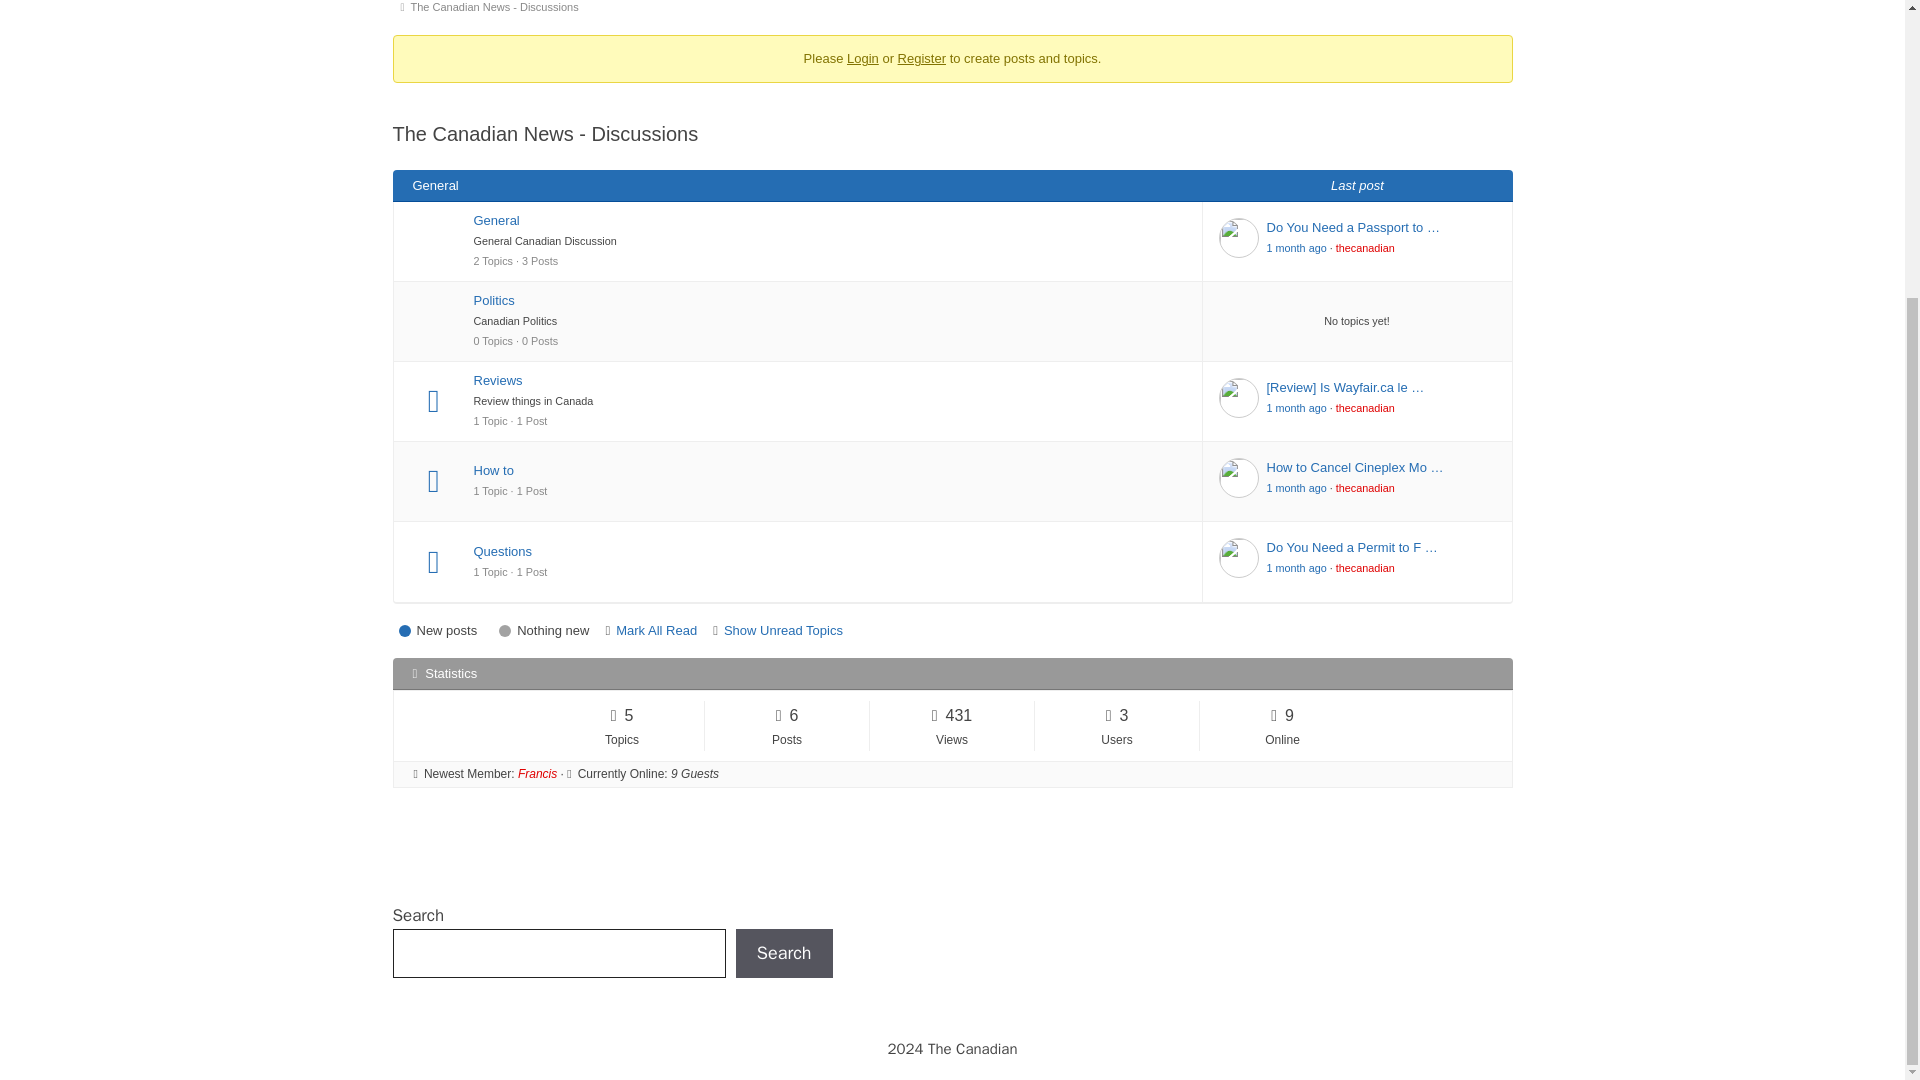  Describe the element at coordinates (830, 300) in the screenshot. I see `Politics` at that location.